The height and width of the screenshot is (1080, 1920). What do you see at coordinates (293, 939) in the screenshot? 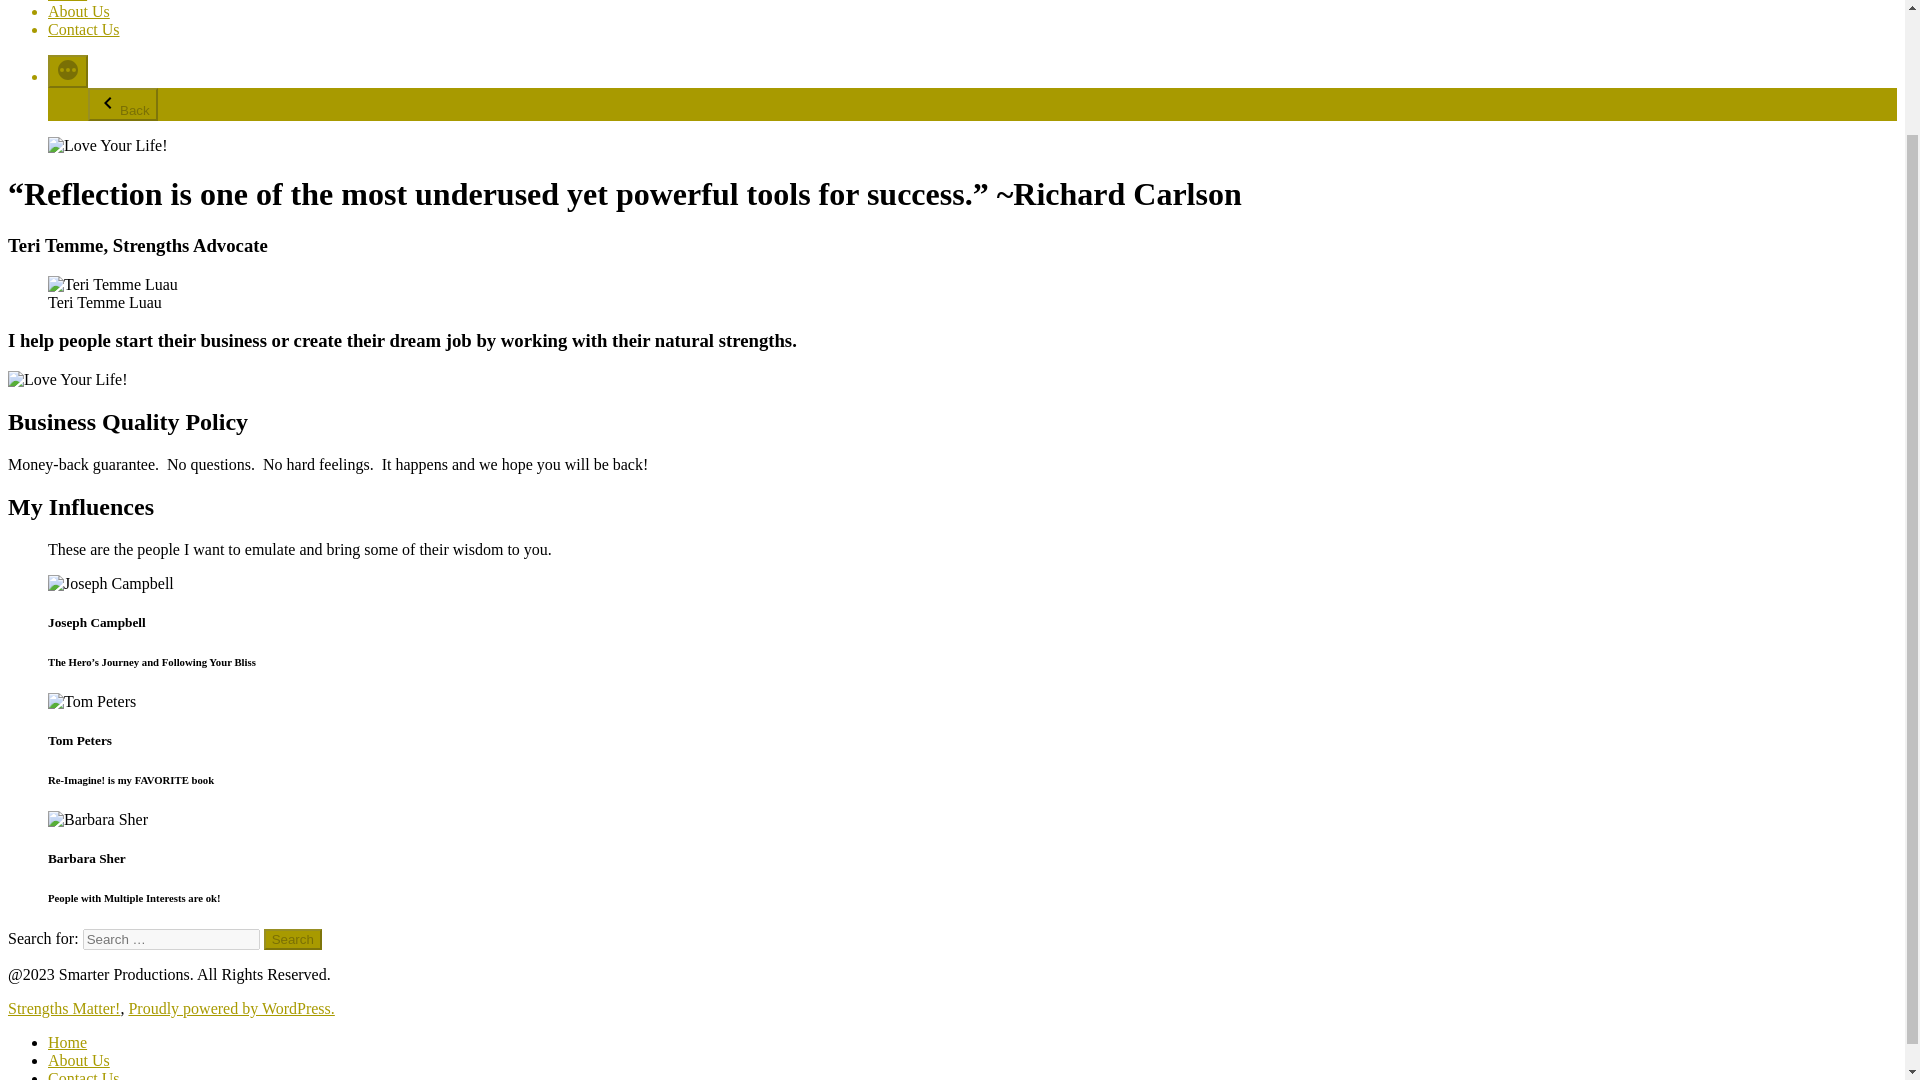
I see `Search` at bounding box center [293, 939].